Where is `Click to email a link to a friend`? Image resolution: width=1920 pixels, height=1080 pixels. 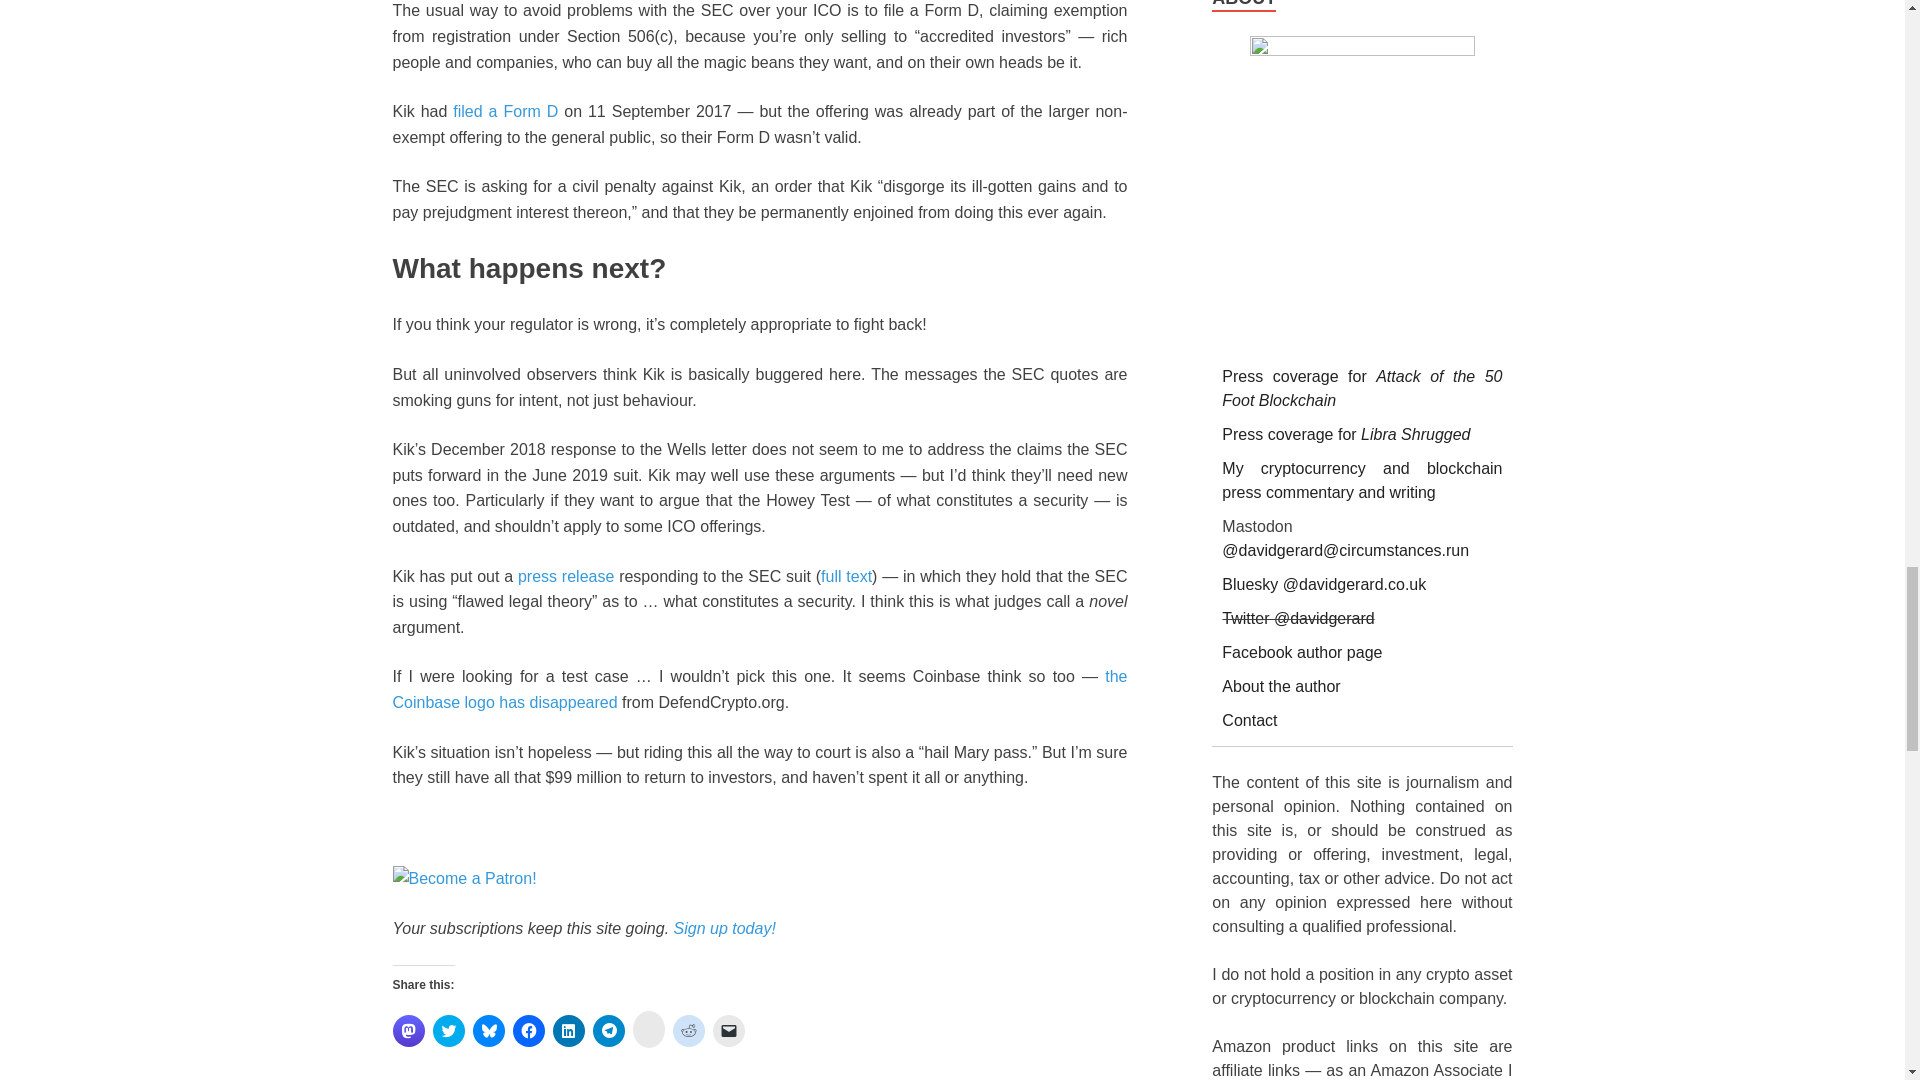 Click to email a link to a friend is located at coordinates (728, 1030).